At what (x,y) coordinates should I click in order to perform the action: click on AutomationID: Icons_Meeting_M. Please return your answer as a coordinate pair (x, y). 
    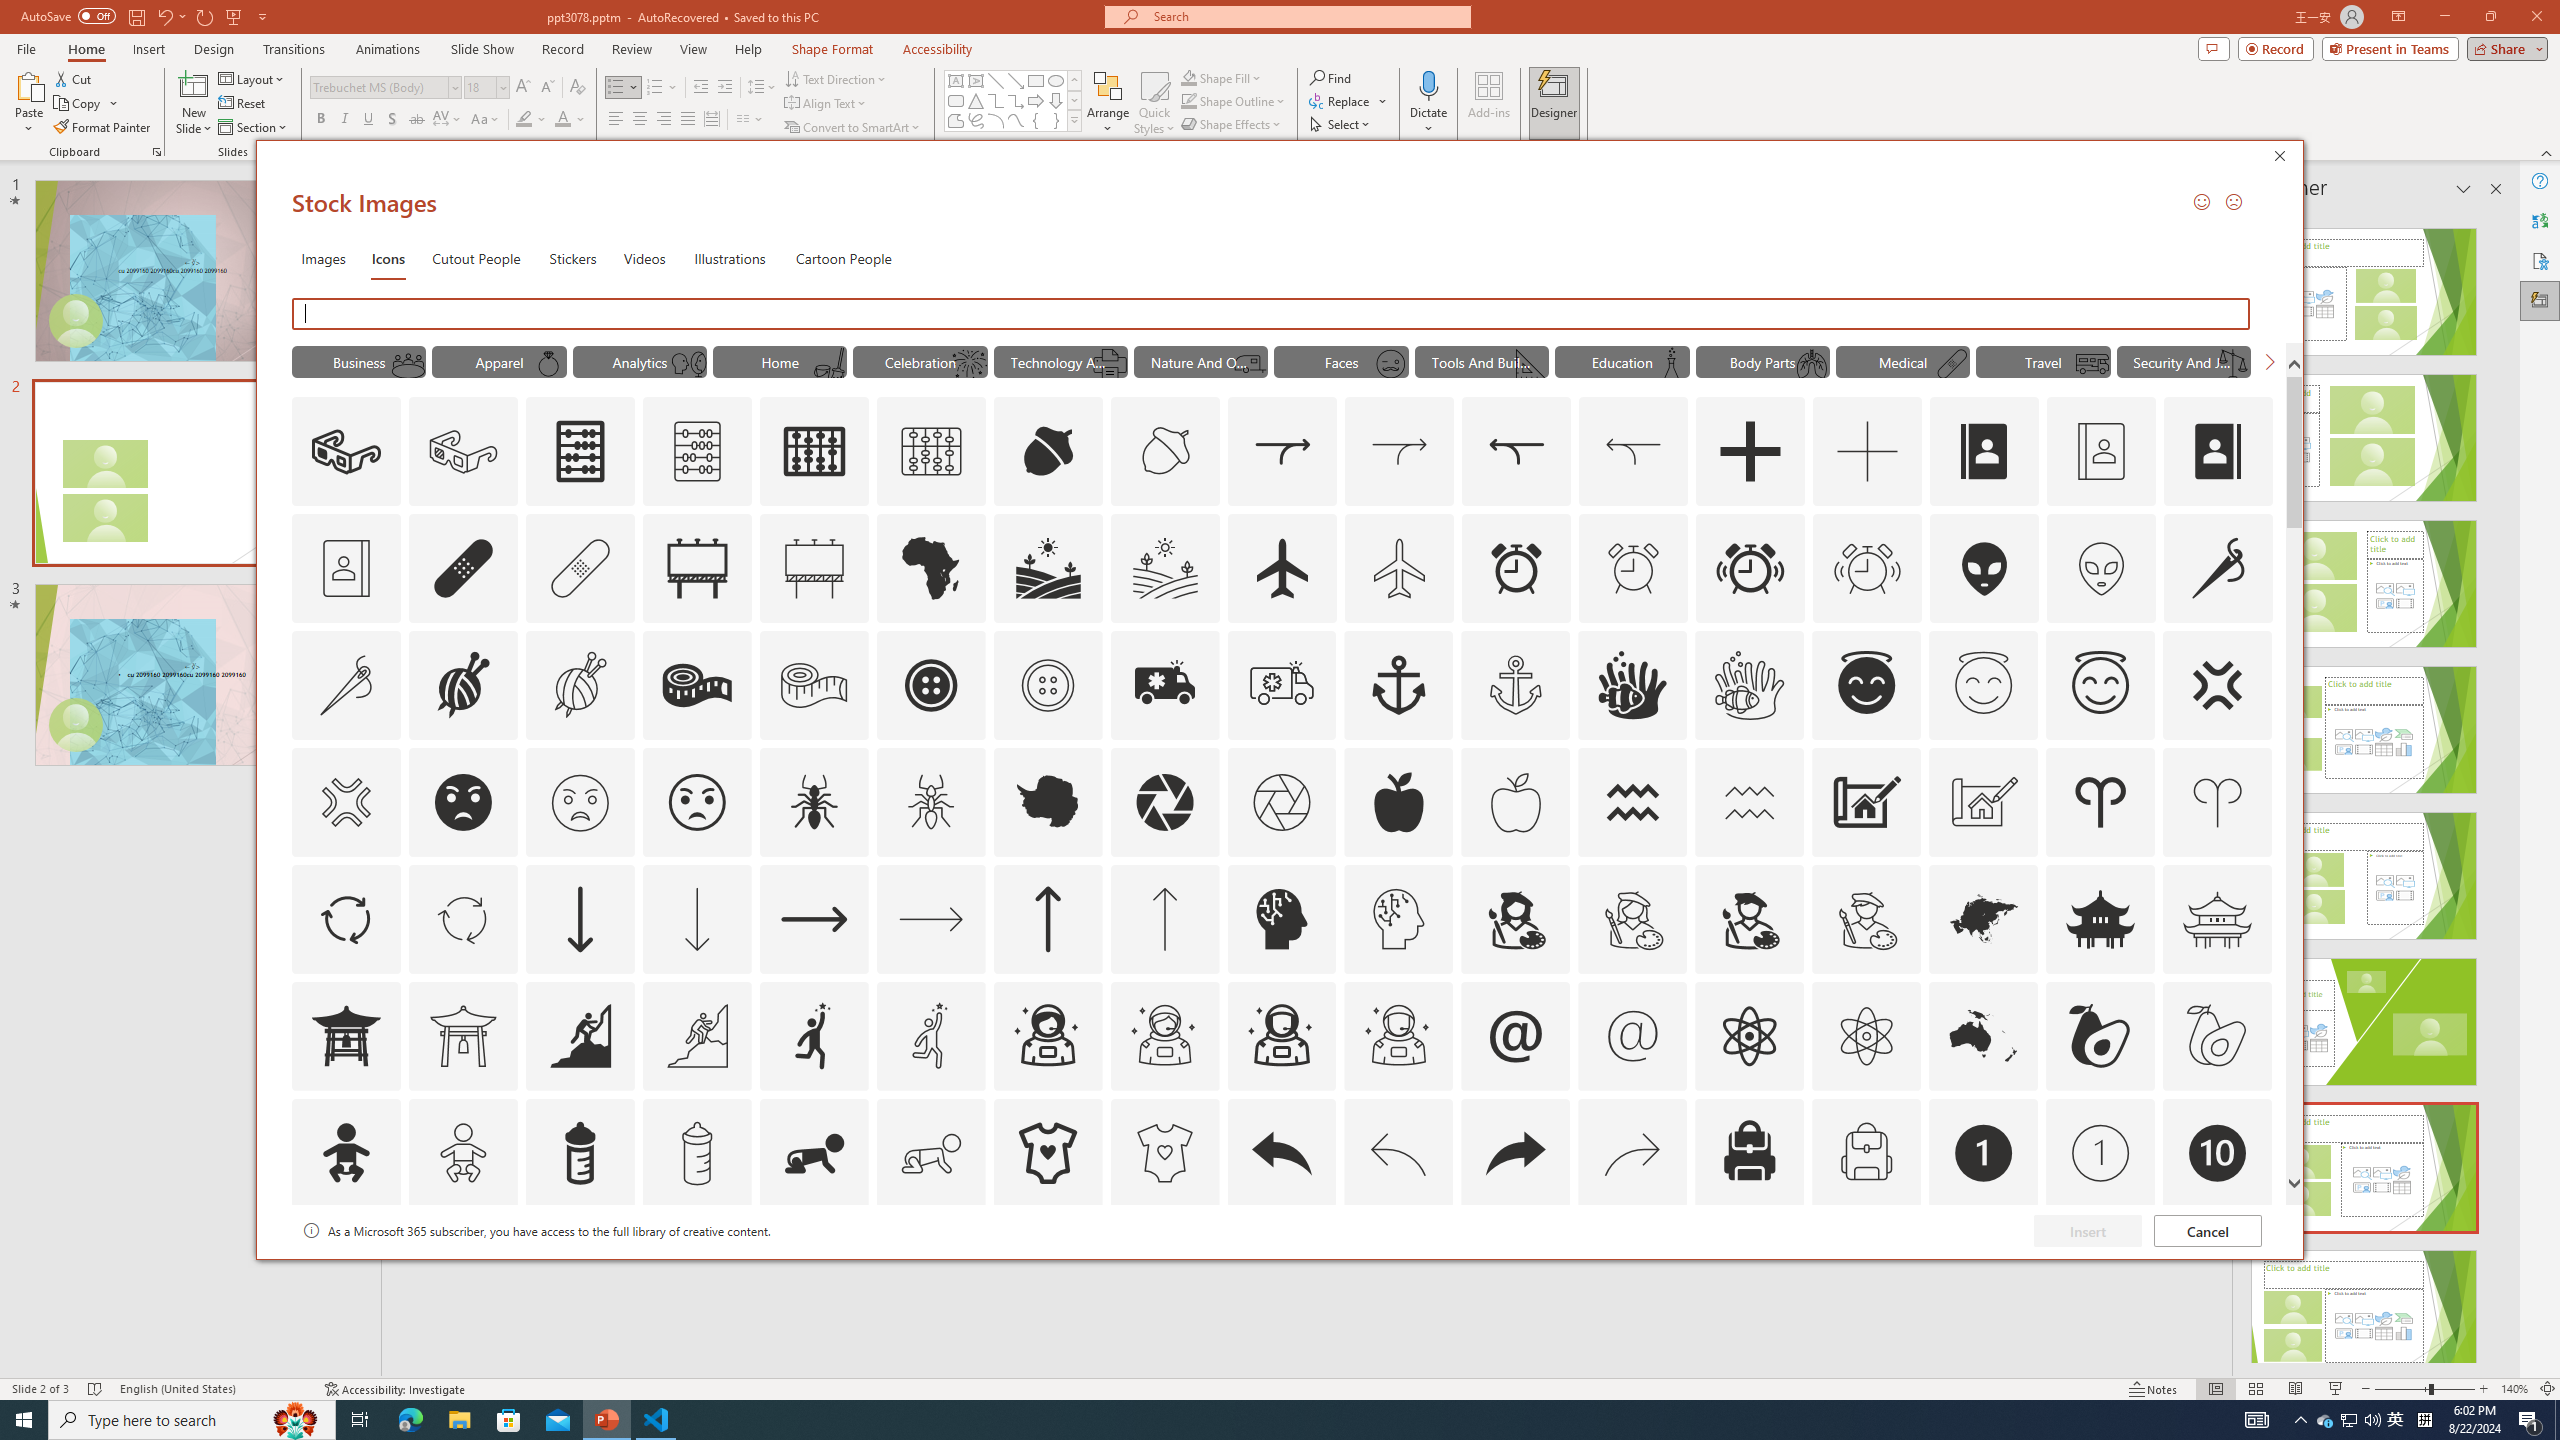
    Looking at the image, I should click on (406, 363).